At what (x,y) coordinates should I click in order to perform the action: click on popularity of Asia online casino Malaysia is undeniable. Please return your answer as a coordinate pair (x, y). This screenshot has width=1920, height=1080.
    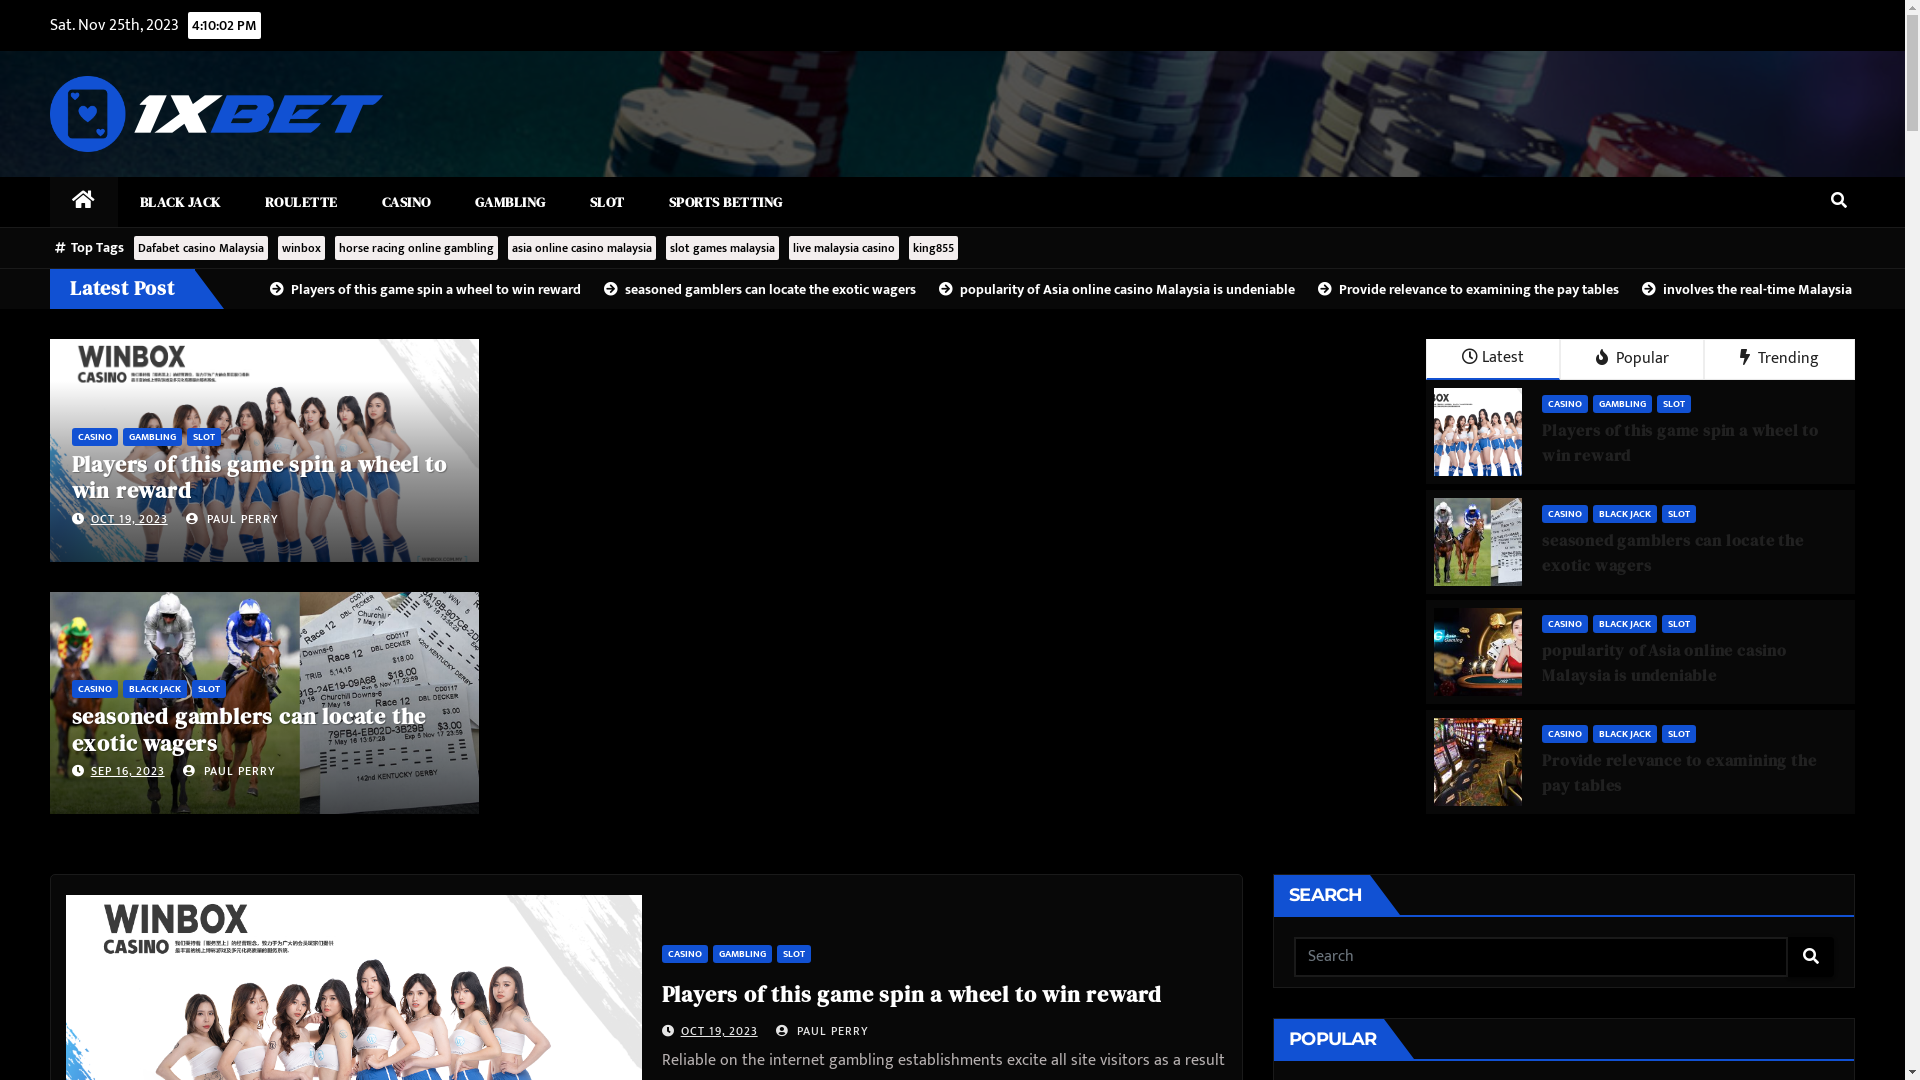
    Looking at the image, I should click on (1664, 662).